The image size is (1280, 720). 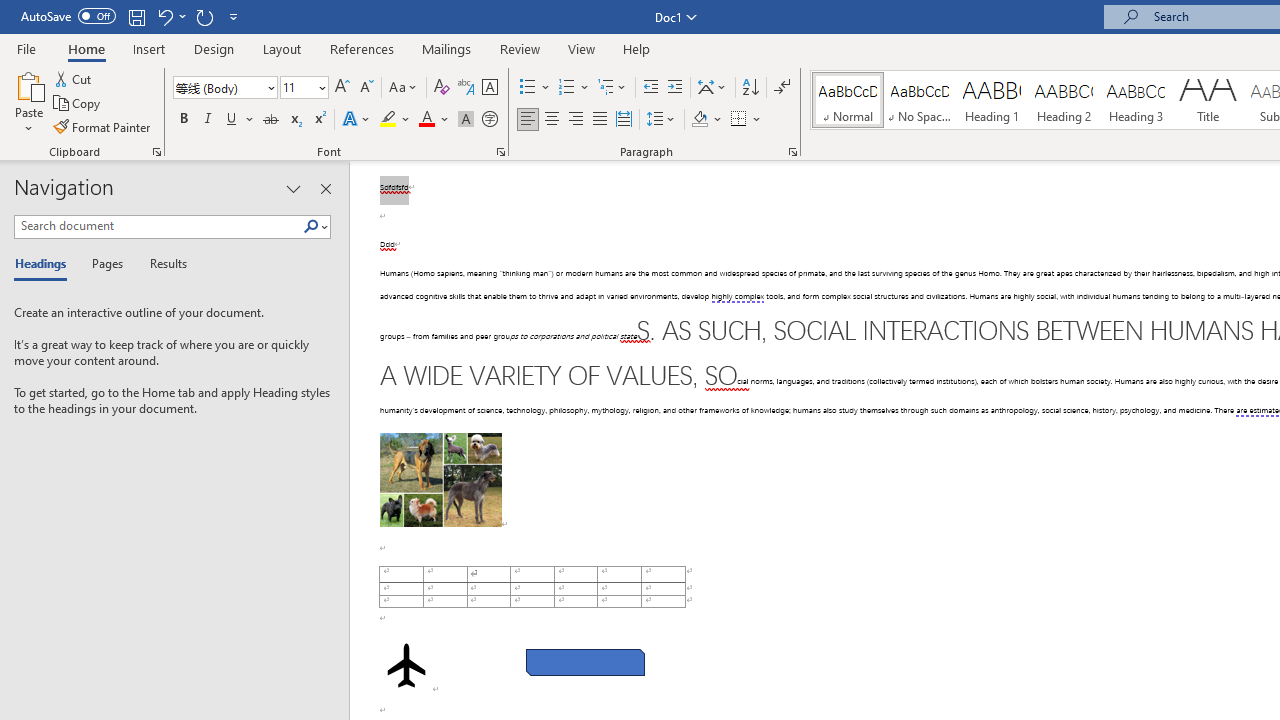 I want to click on Italic, so click(x=208, y=120).